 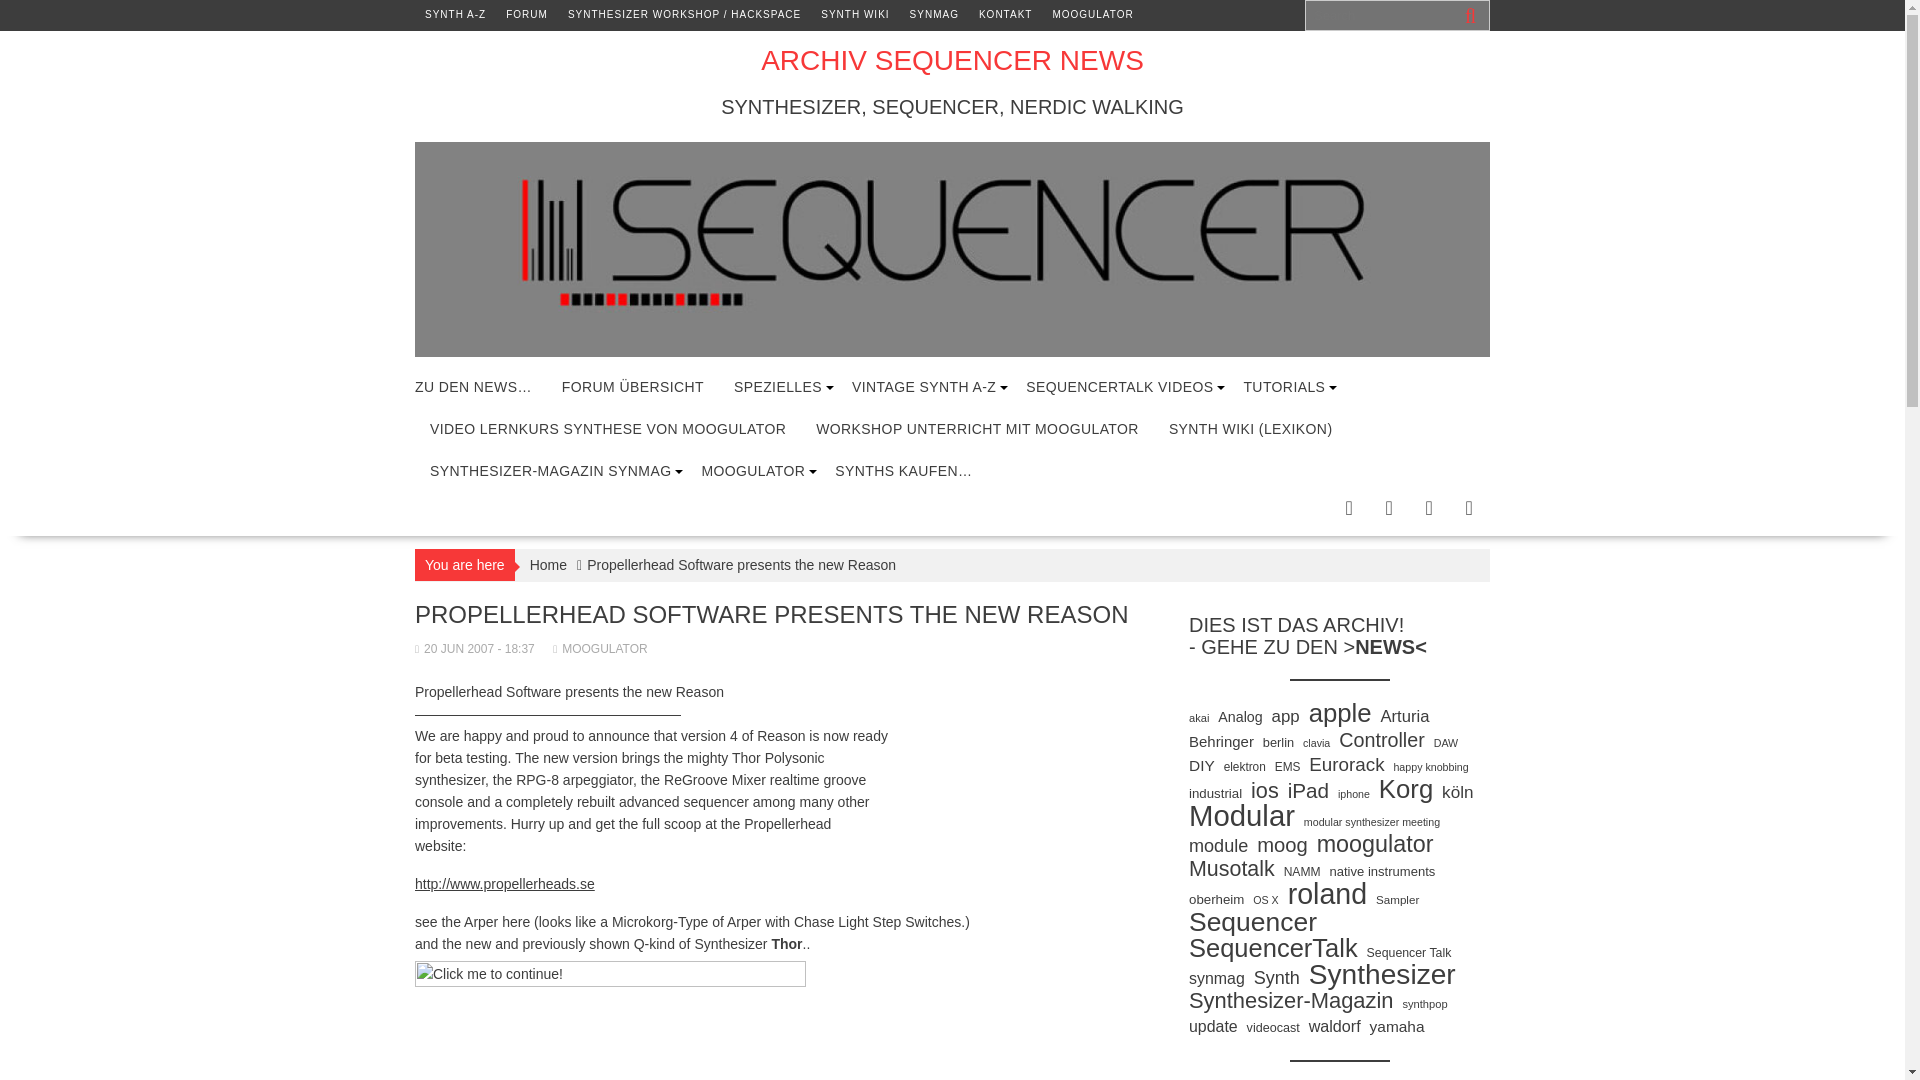 I want to click on Moogulator, so click(x=1092, y=14).